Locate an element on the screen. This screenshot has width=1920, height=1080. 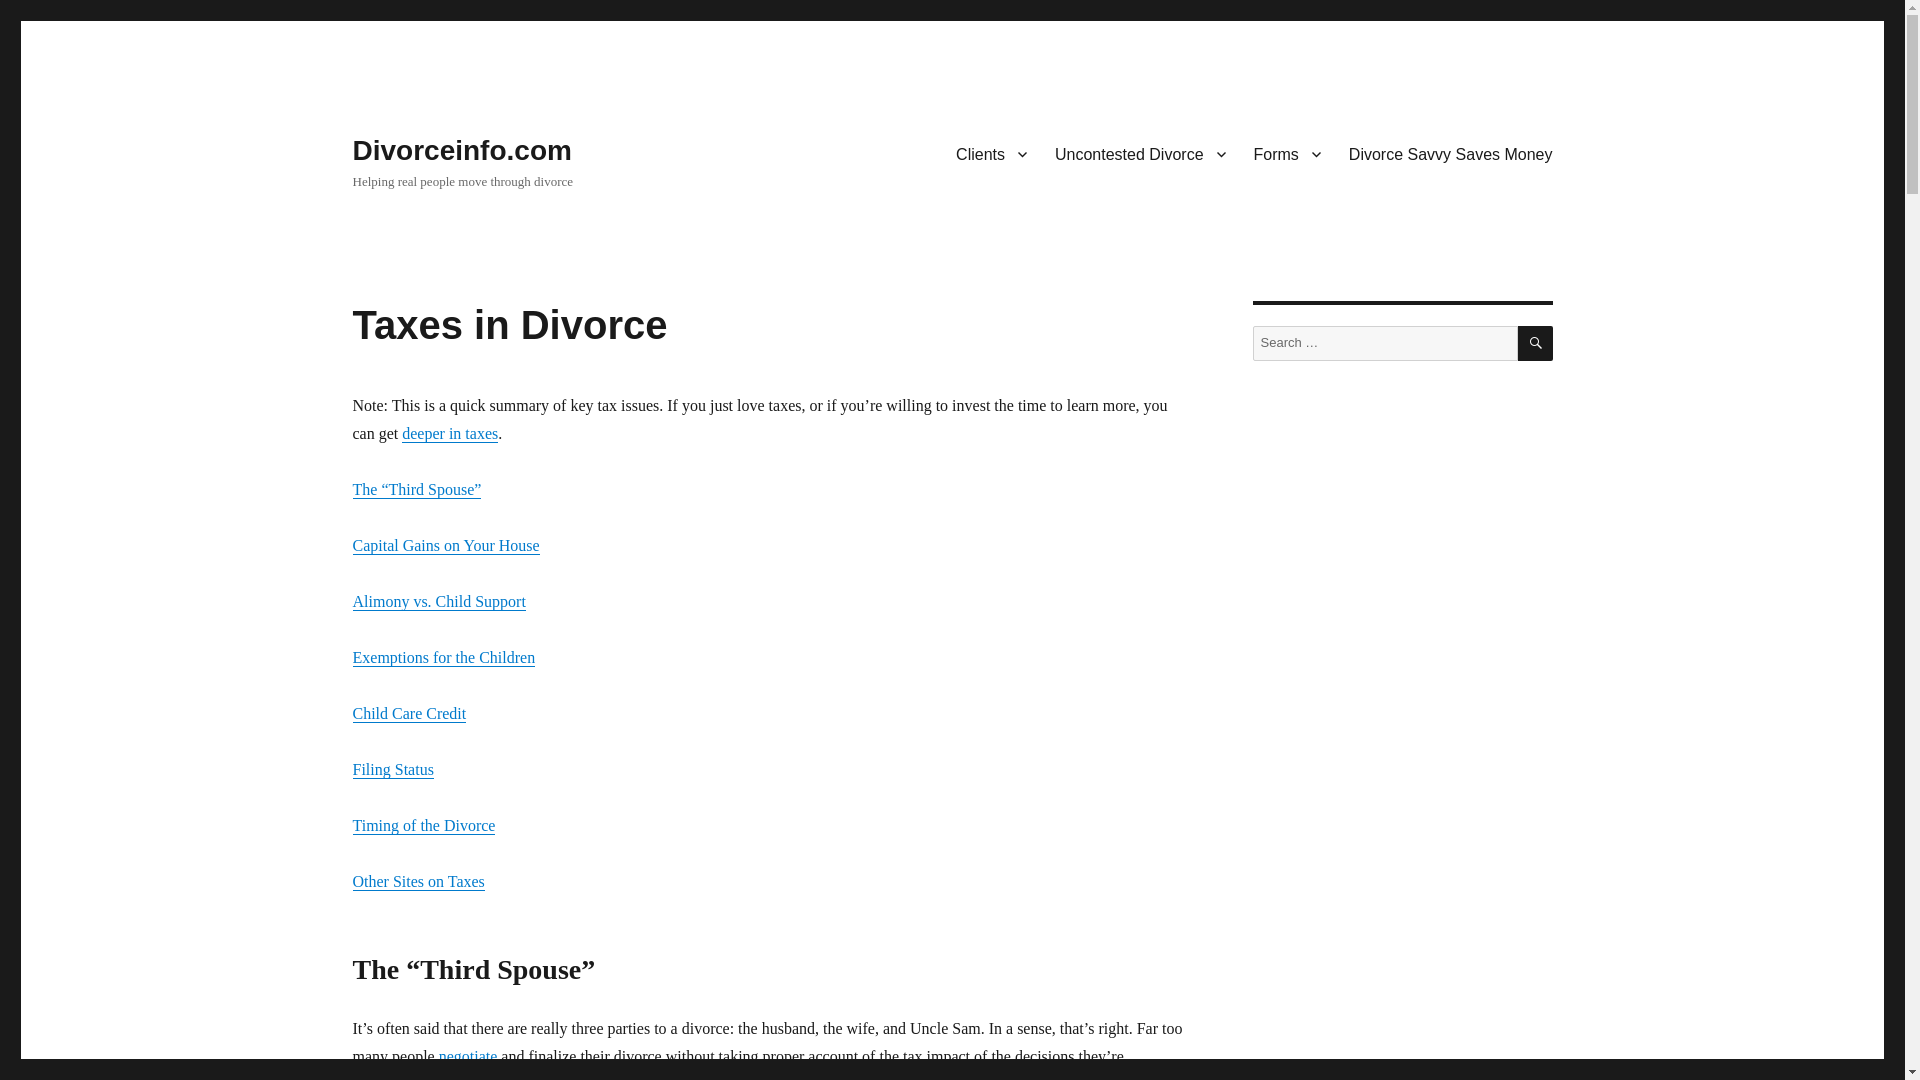
negotiate is located at coordinates (468, 1056).